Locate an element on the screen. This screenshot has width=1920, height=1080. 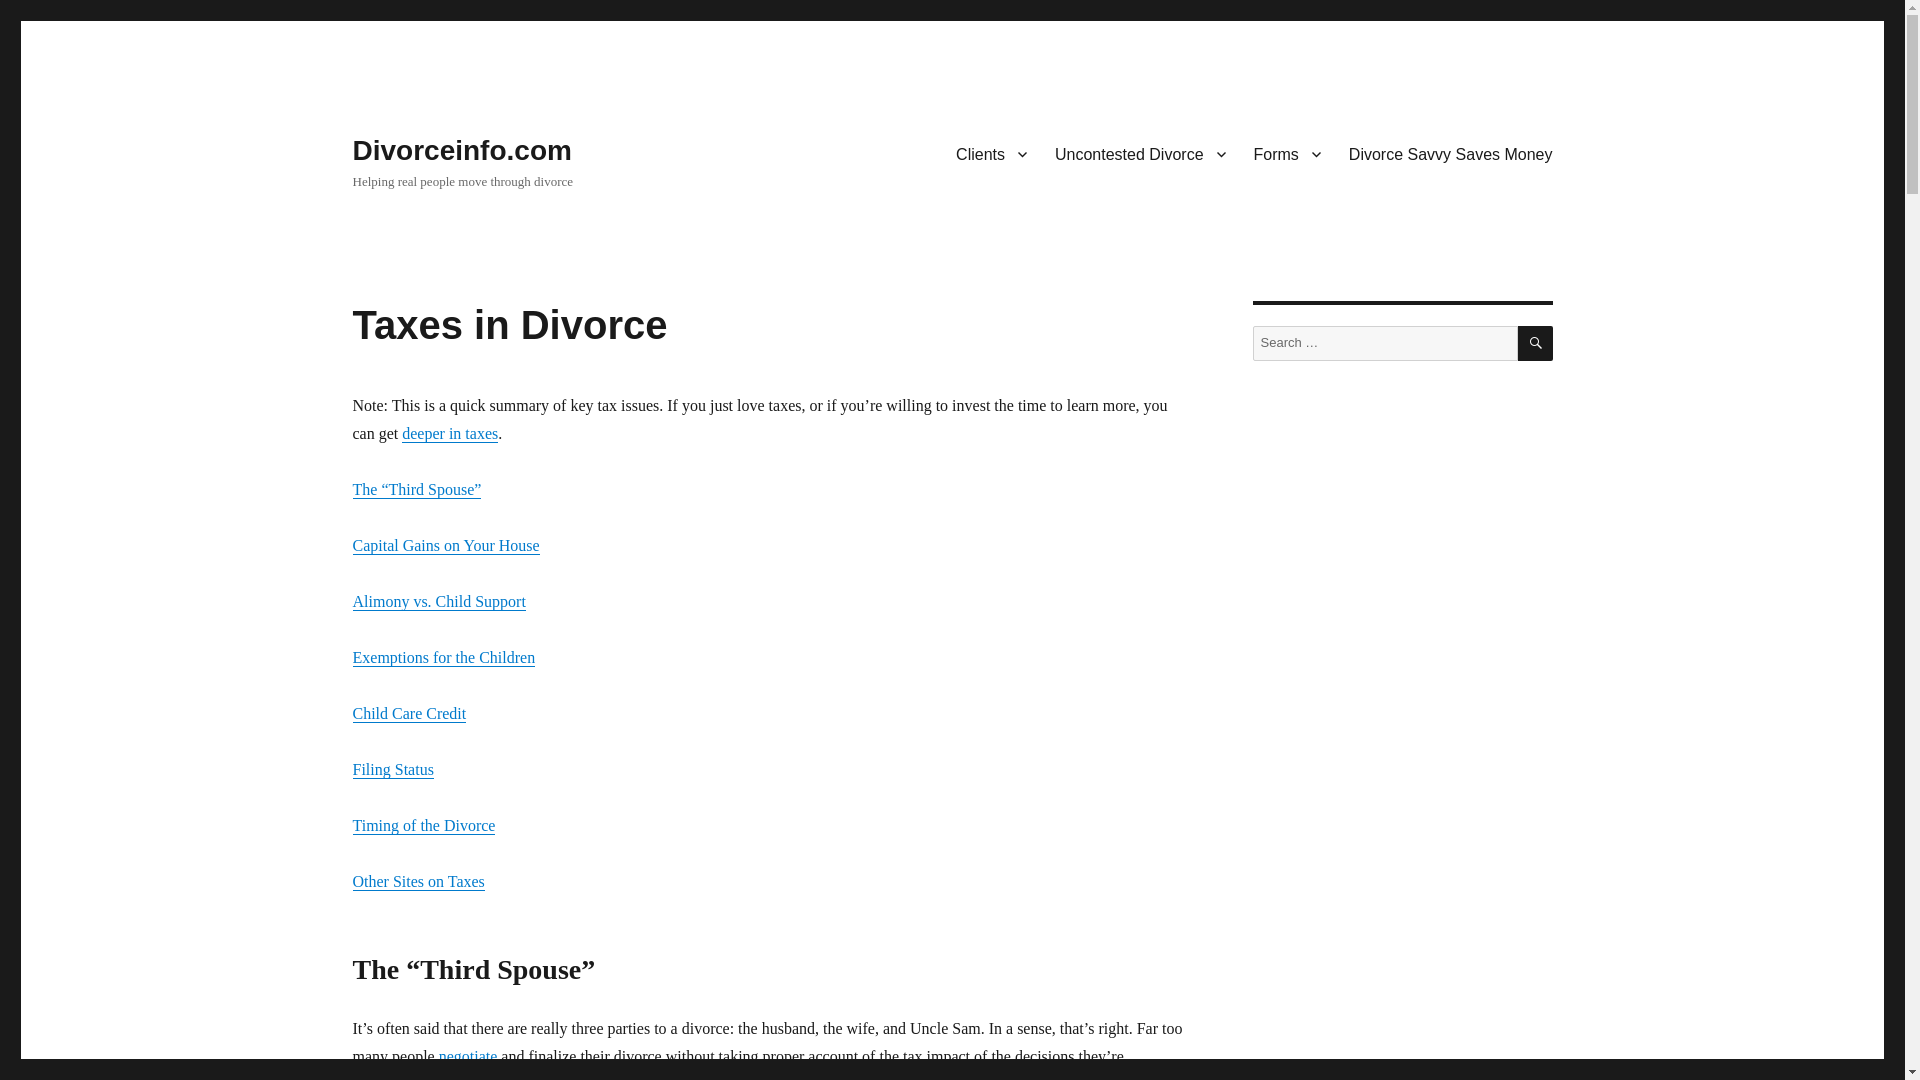
negotiate is located at coordinates (468, 1056).